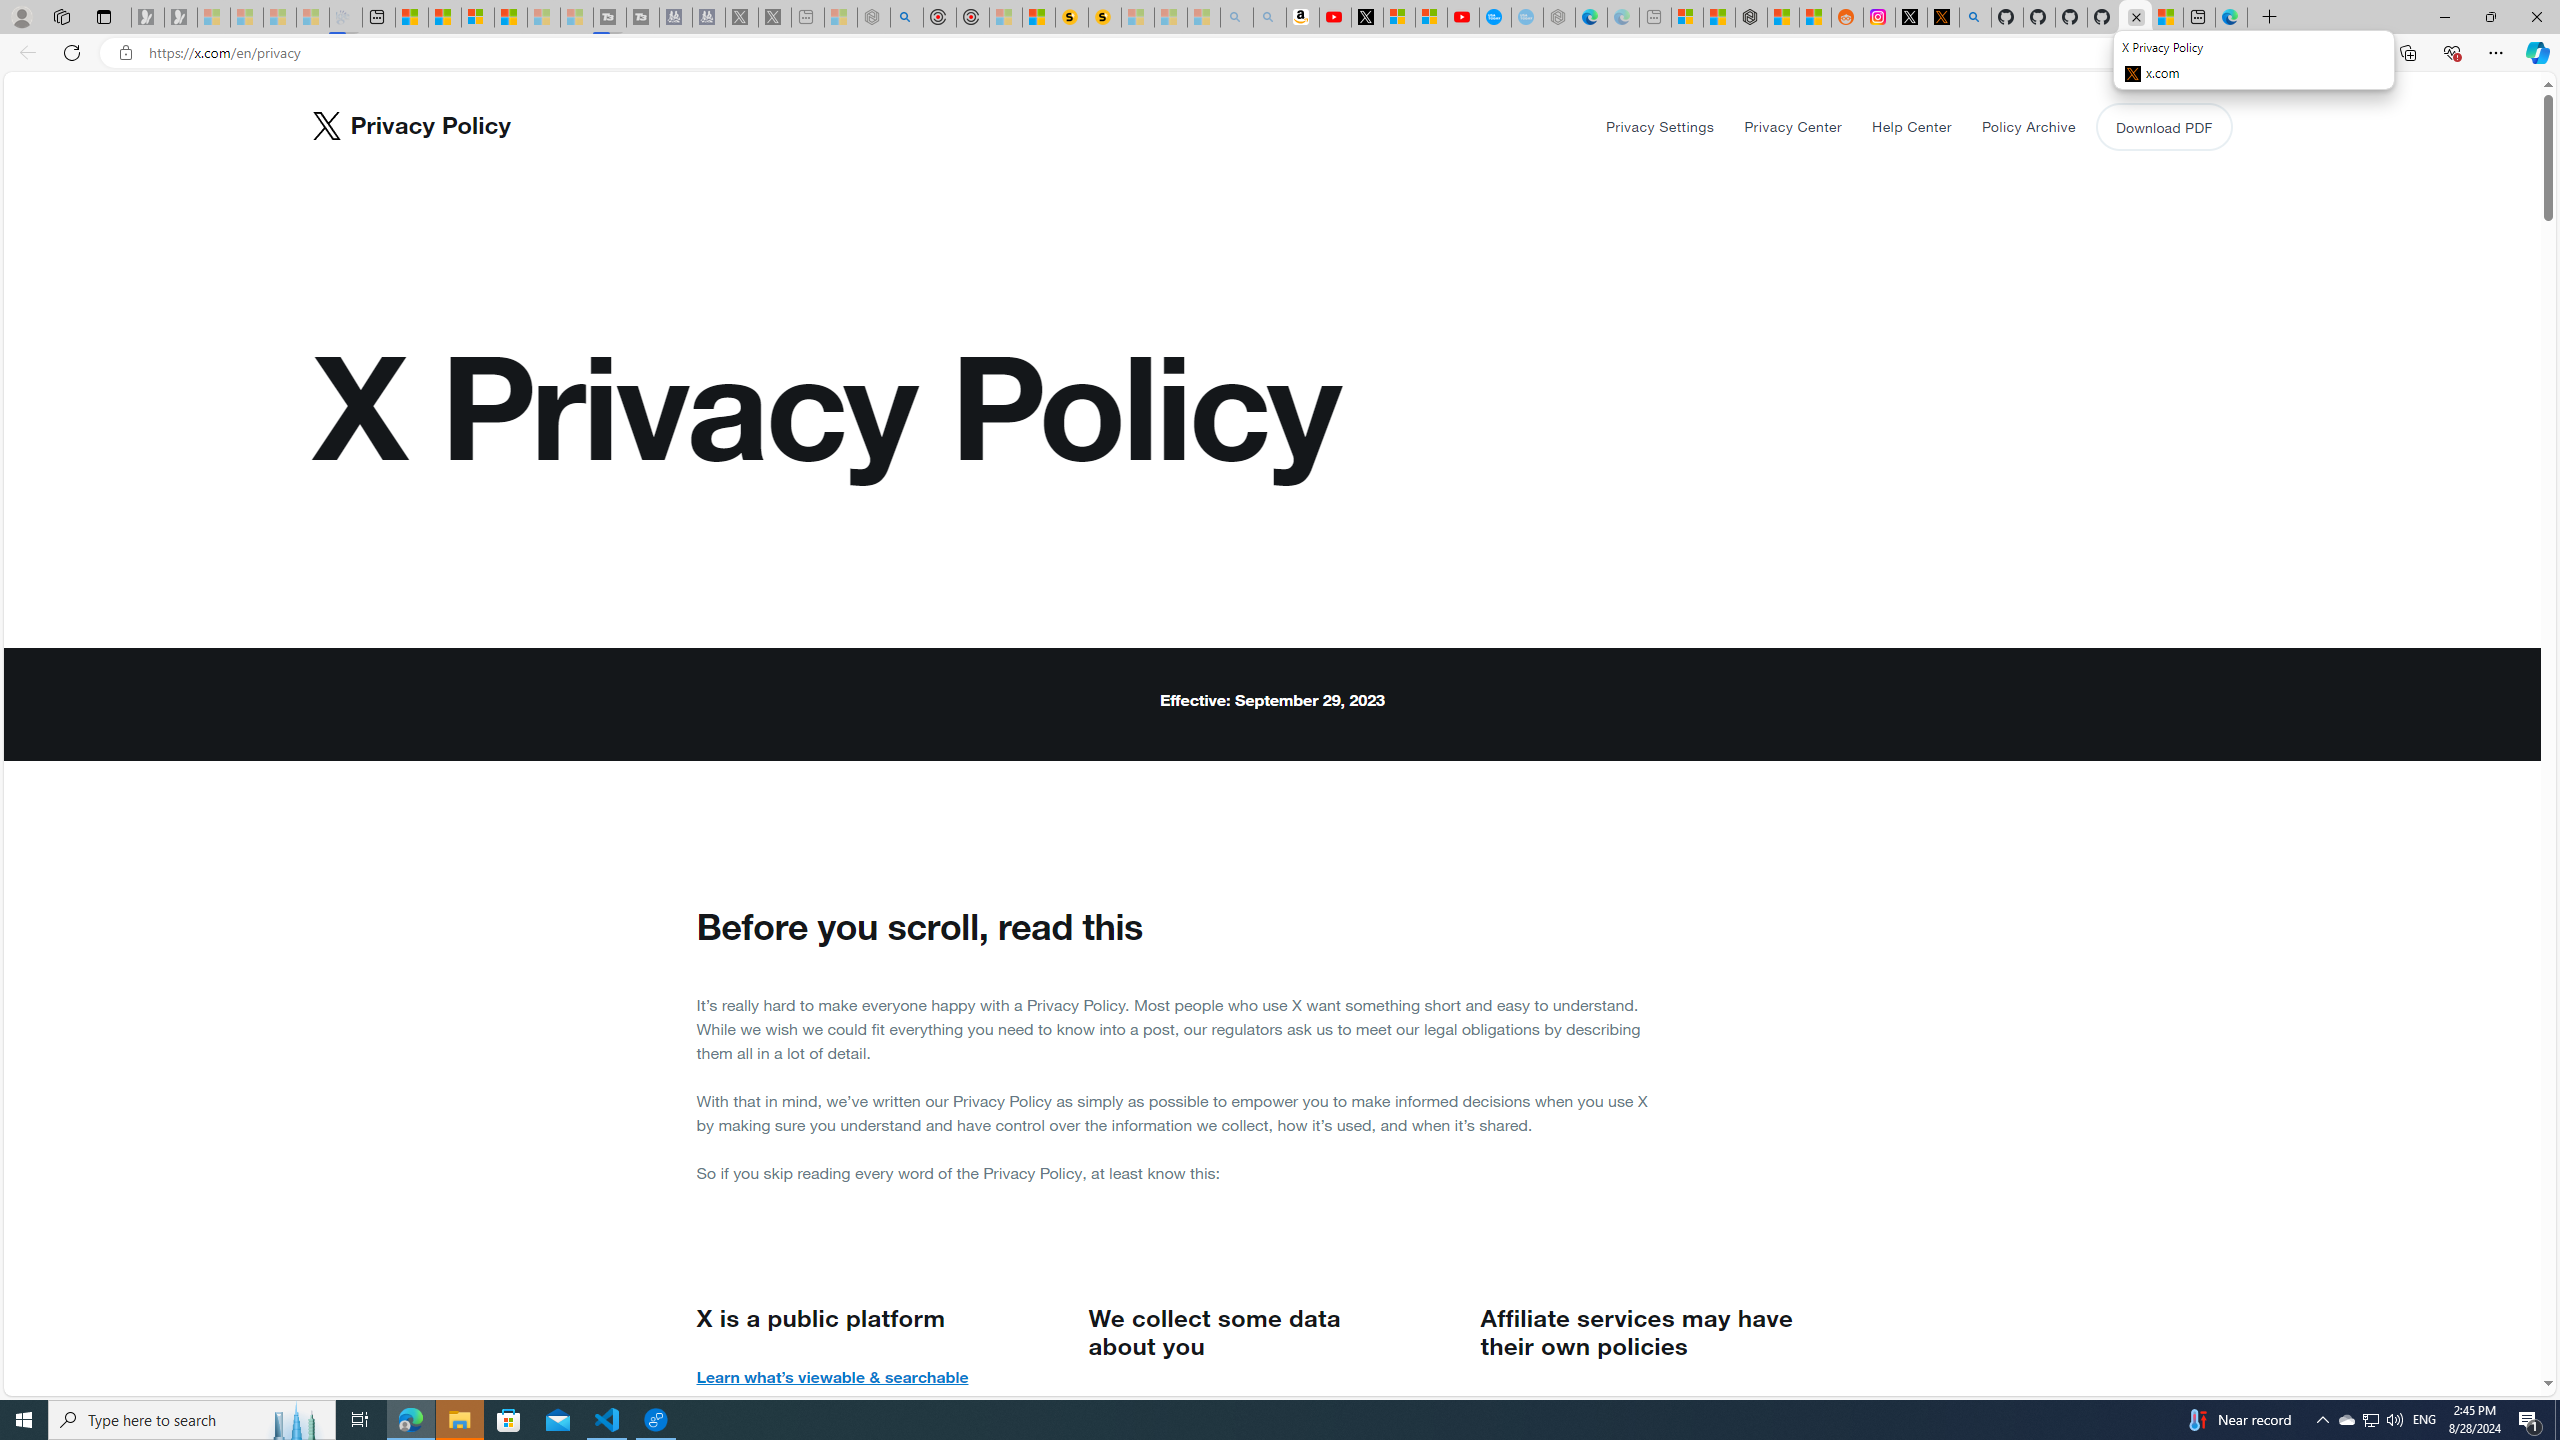 The height and width of the screenshot is (1440, 2560). I want to click on Enter Immersive Reader (F9), so click(2270, 53).